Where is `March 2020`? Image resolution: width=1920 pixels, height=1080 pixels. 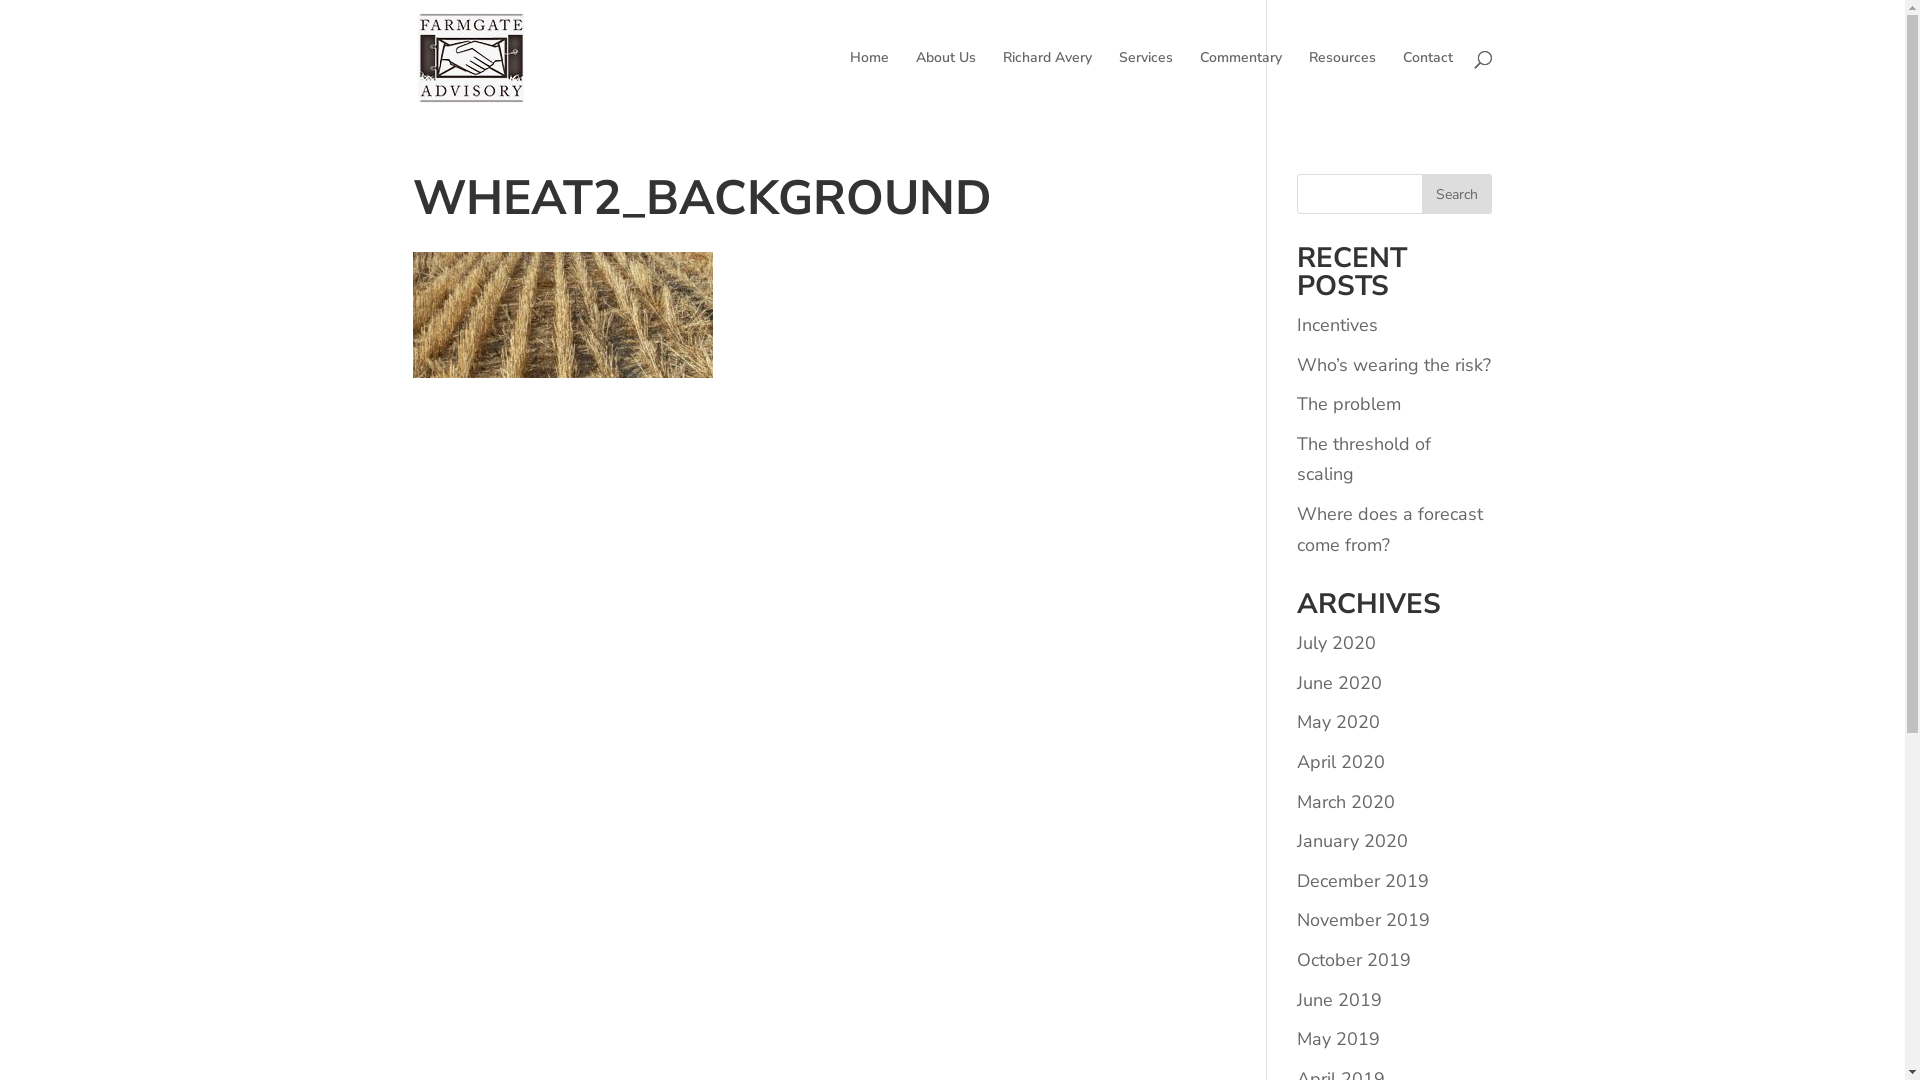
March 2020 is located at coordinates (1346, 802).